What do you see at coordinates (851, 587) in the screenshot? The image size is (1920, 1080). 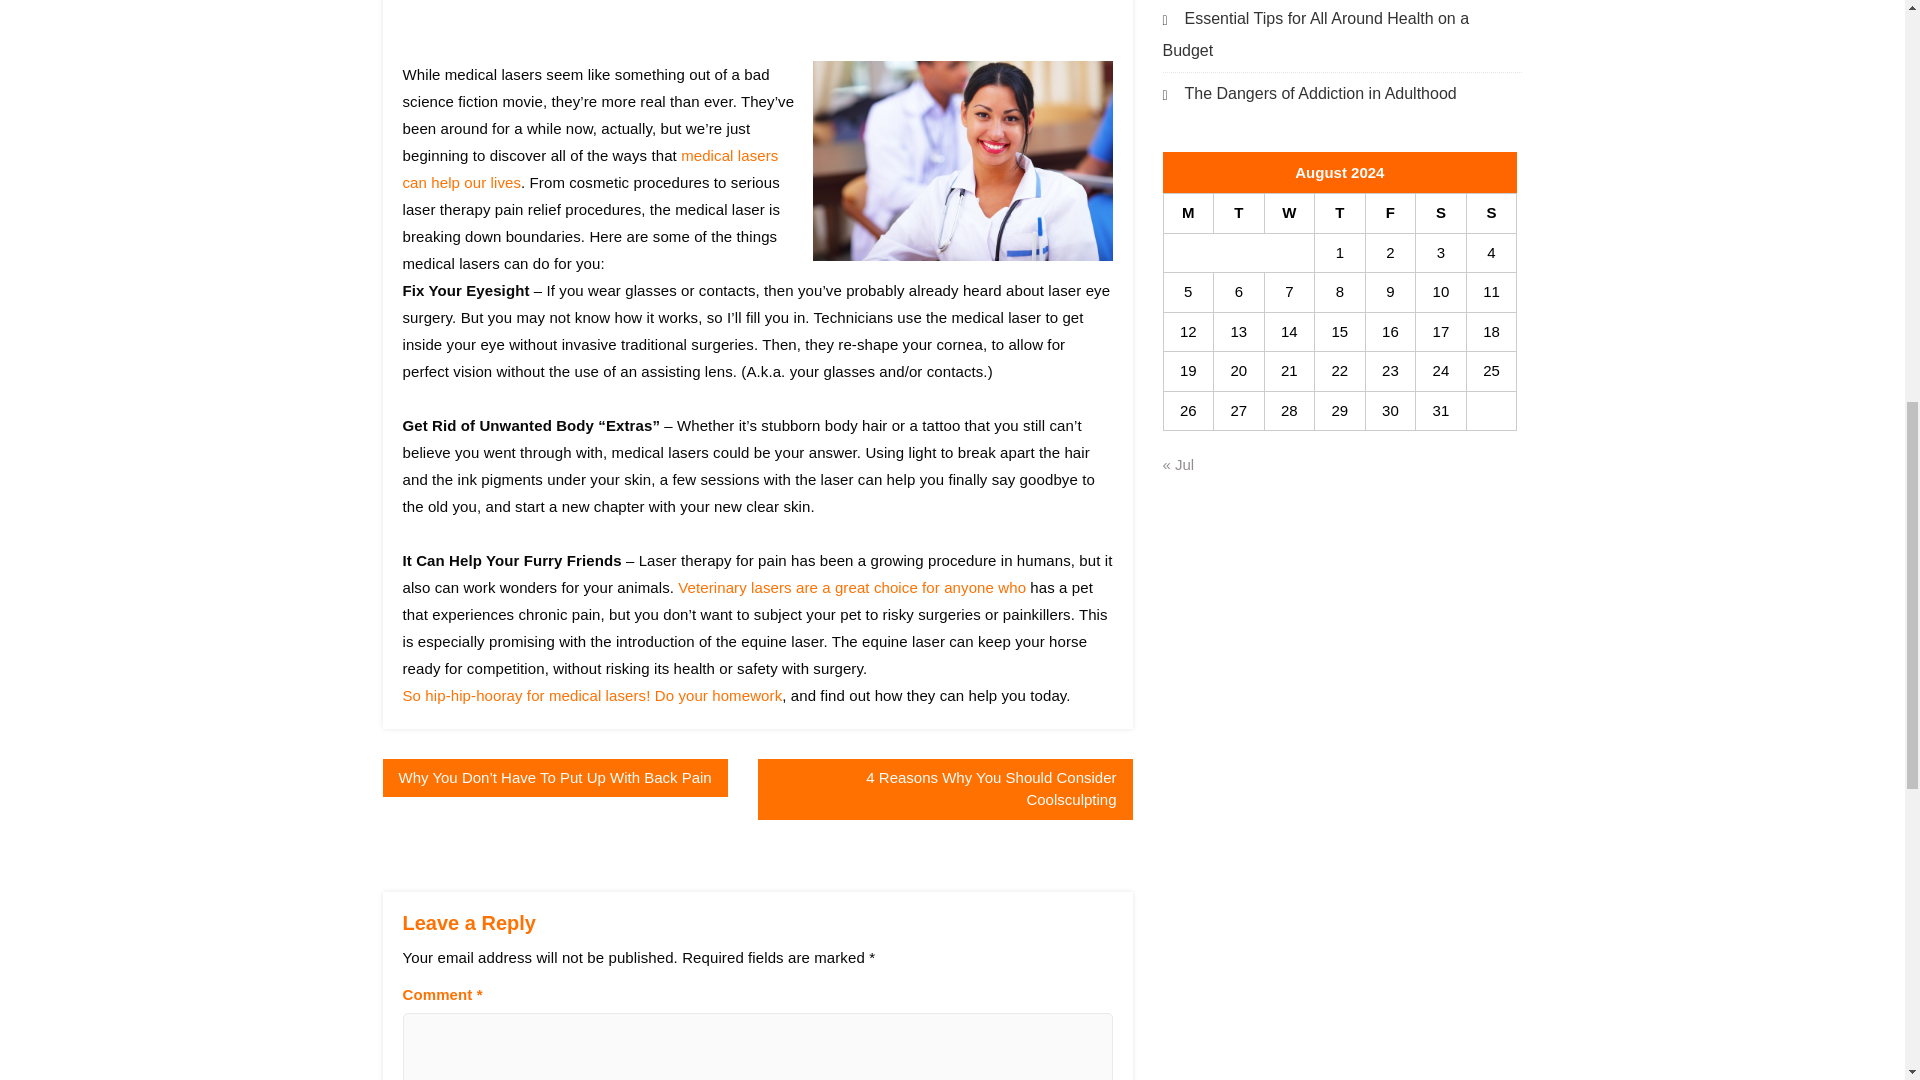 I see `More stuff` at bounding box center [851, 587].